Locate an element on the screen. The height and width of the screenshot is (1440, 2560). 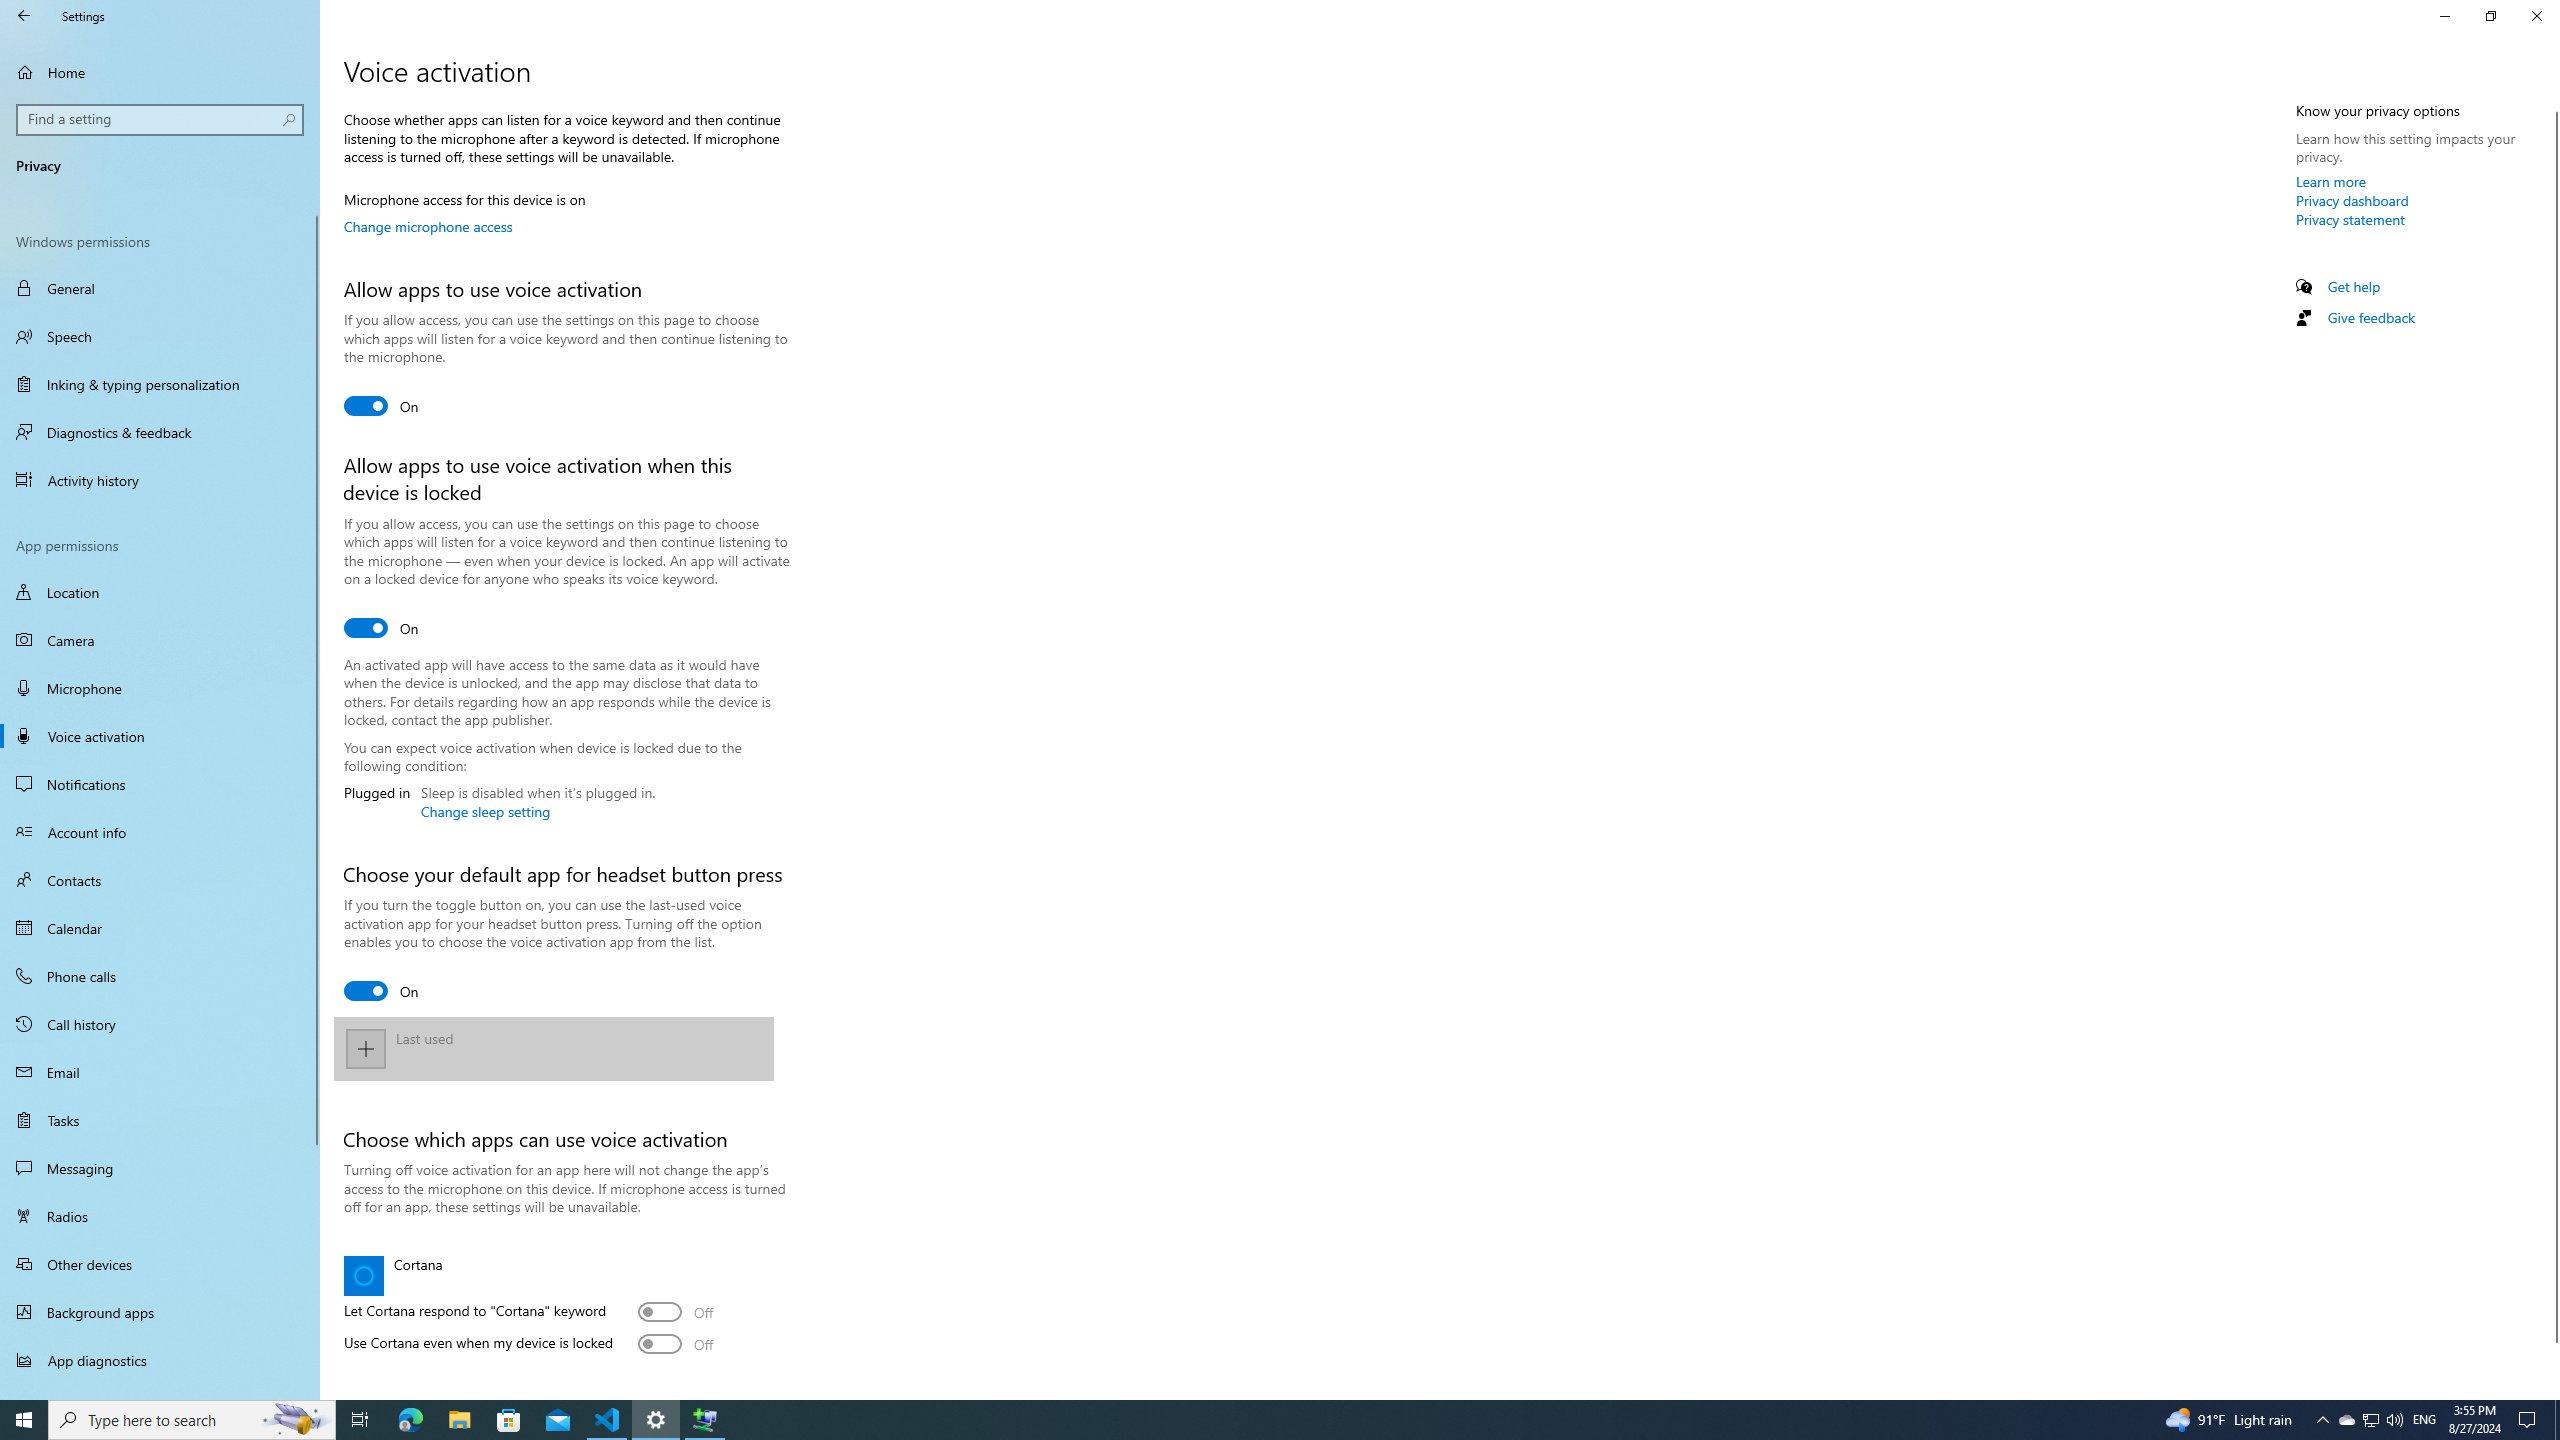
Change sleep setting is located at coordinates (484, 811).